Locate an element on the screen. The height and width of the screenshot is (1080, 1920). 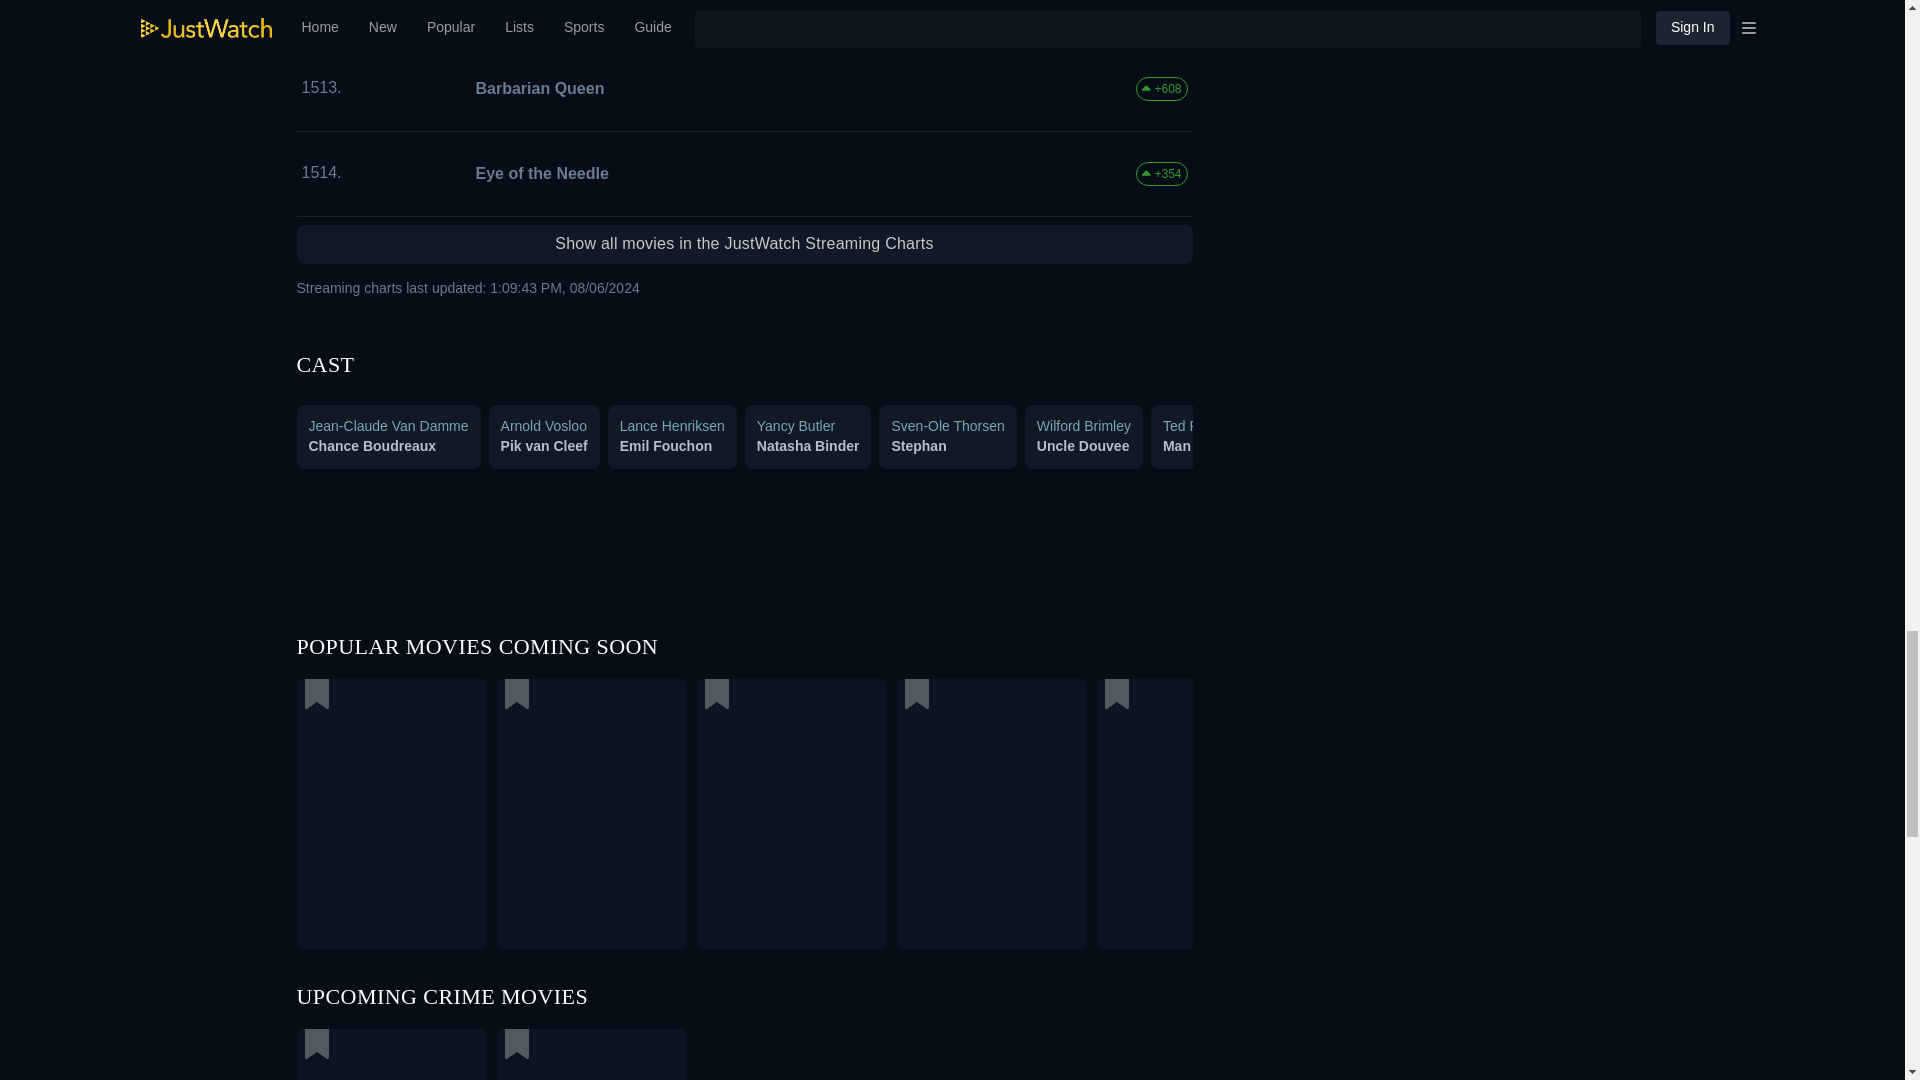
Barbarian Queen is located at coordinates (536, 88).